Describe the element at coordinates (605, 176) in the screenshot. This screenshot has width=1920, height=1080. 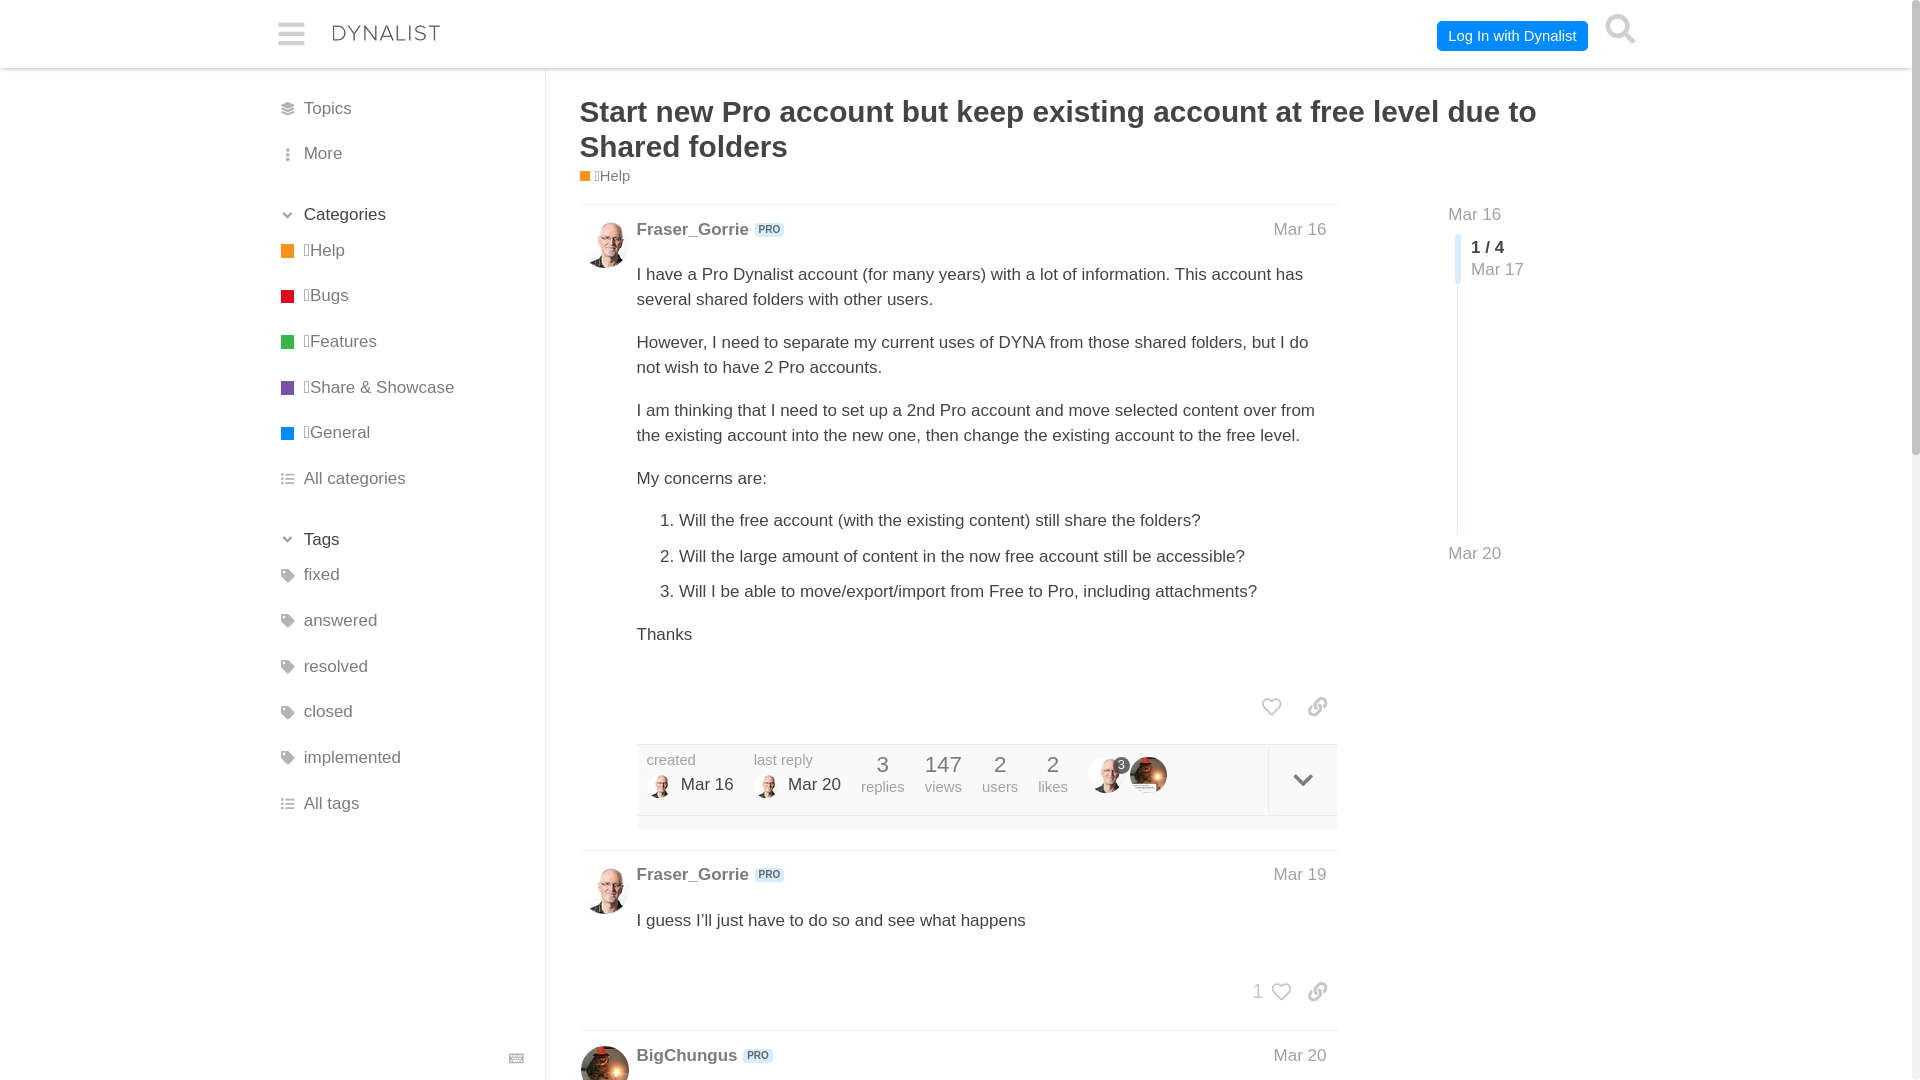
I see `Looking for help? Ask here.` at that location.